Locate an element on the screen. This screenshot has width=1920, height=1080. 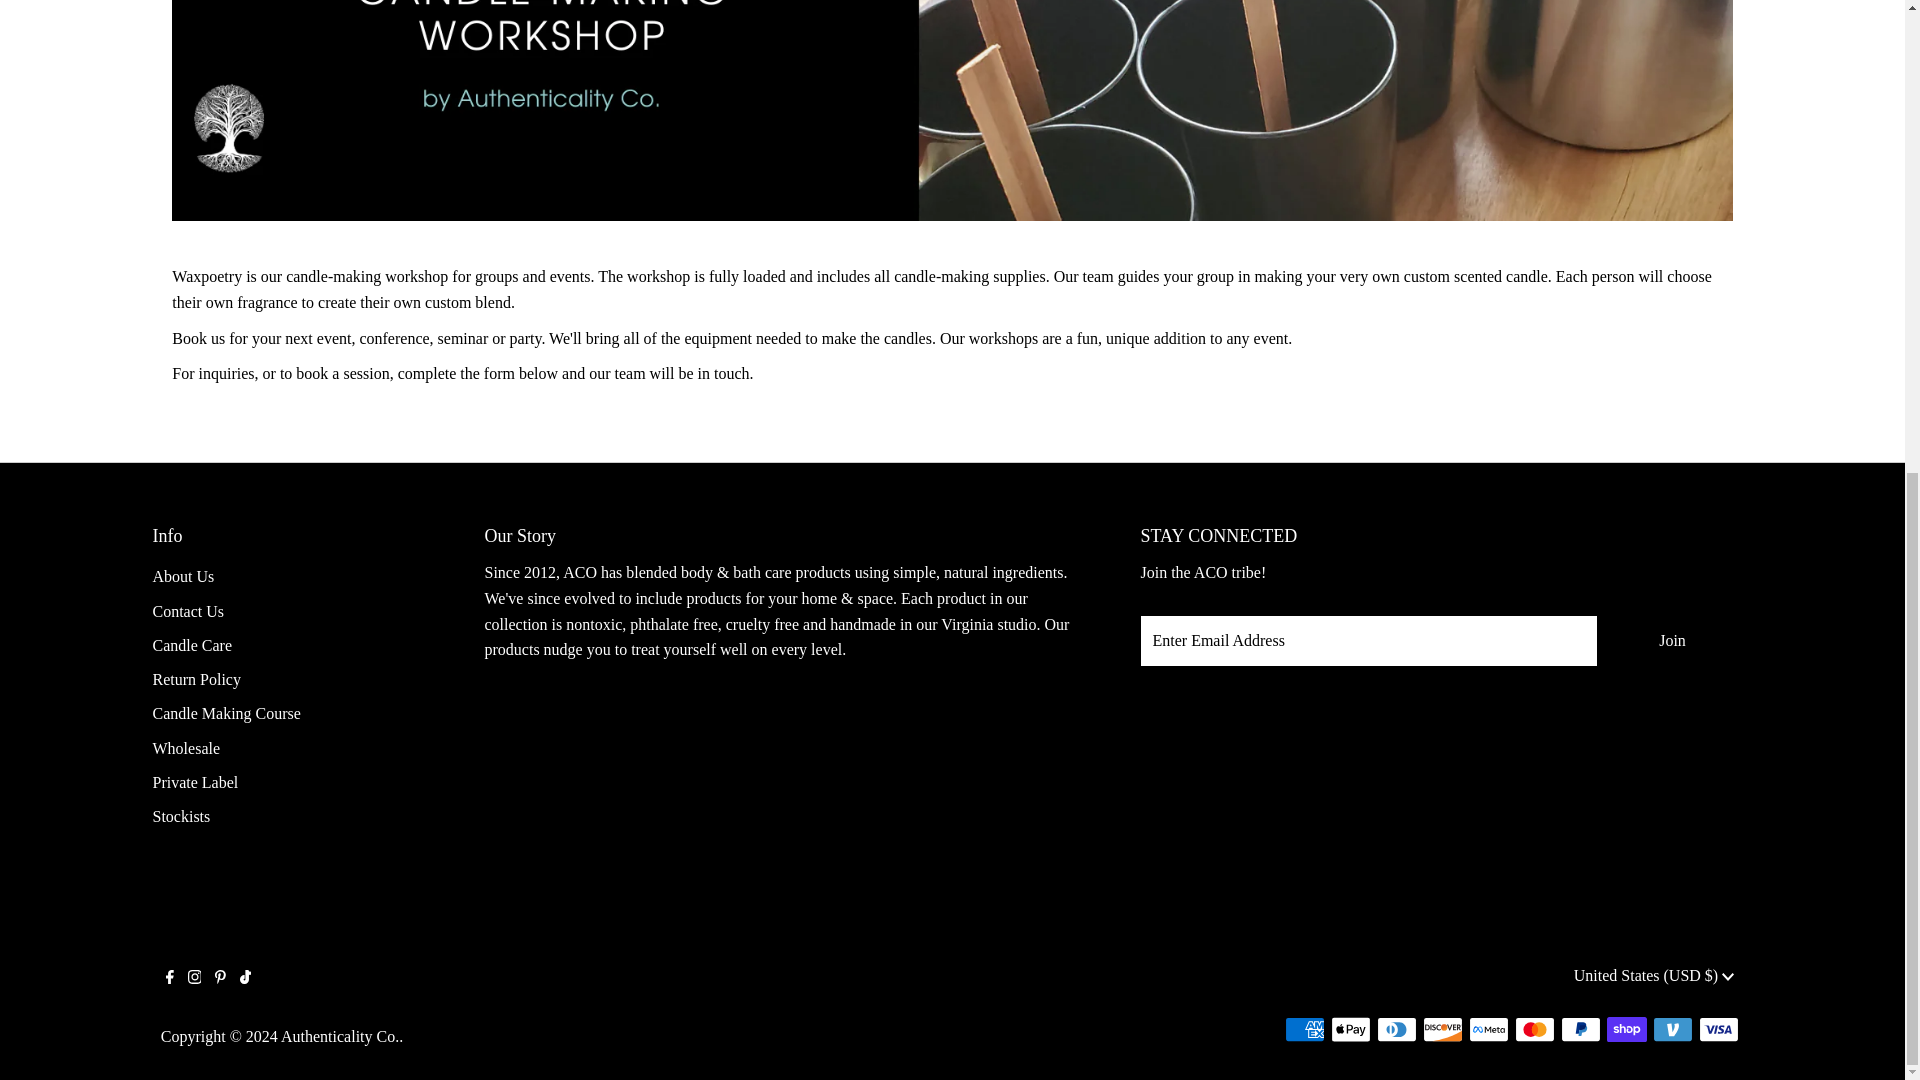
Apple Pay is located at coordinates (1350, 1030).